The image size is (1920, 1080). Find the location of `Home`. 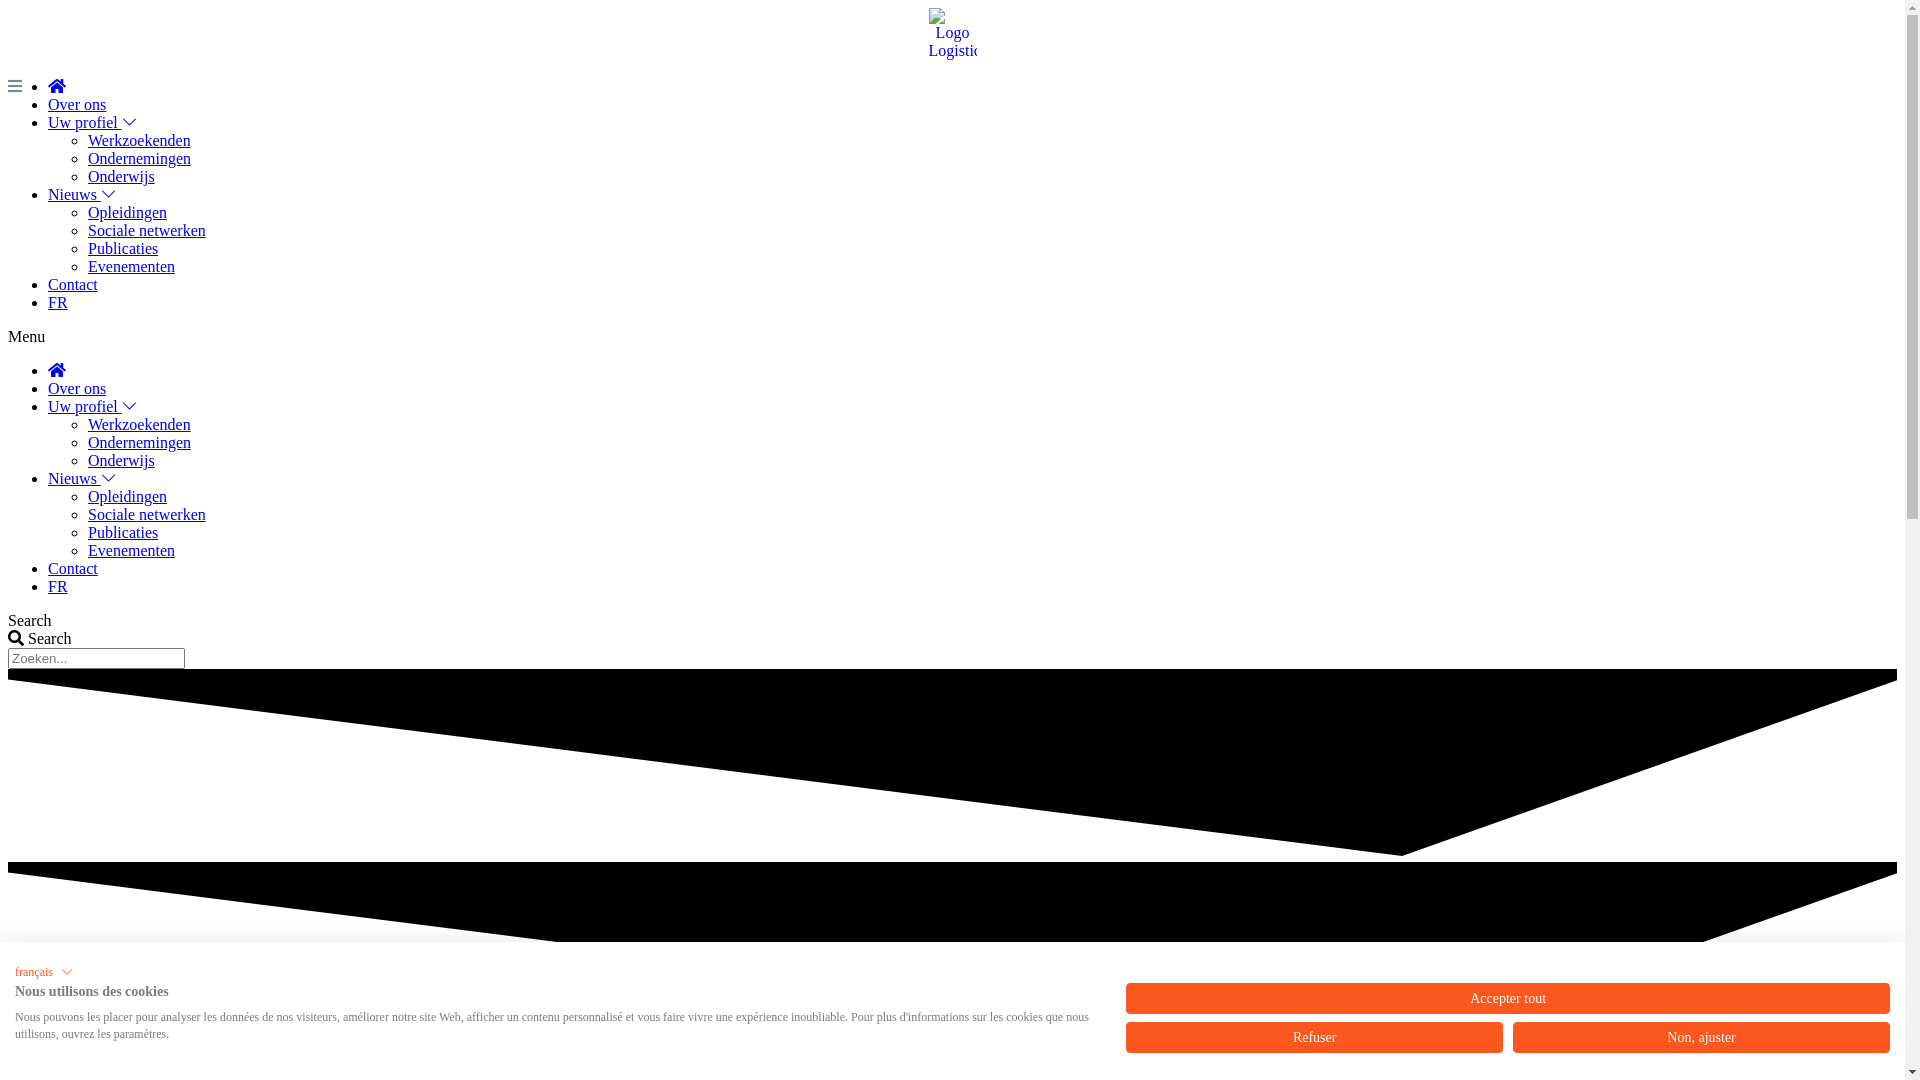

Home is located at coordinates (57, 86).